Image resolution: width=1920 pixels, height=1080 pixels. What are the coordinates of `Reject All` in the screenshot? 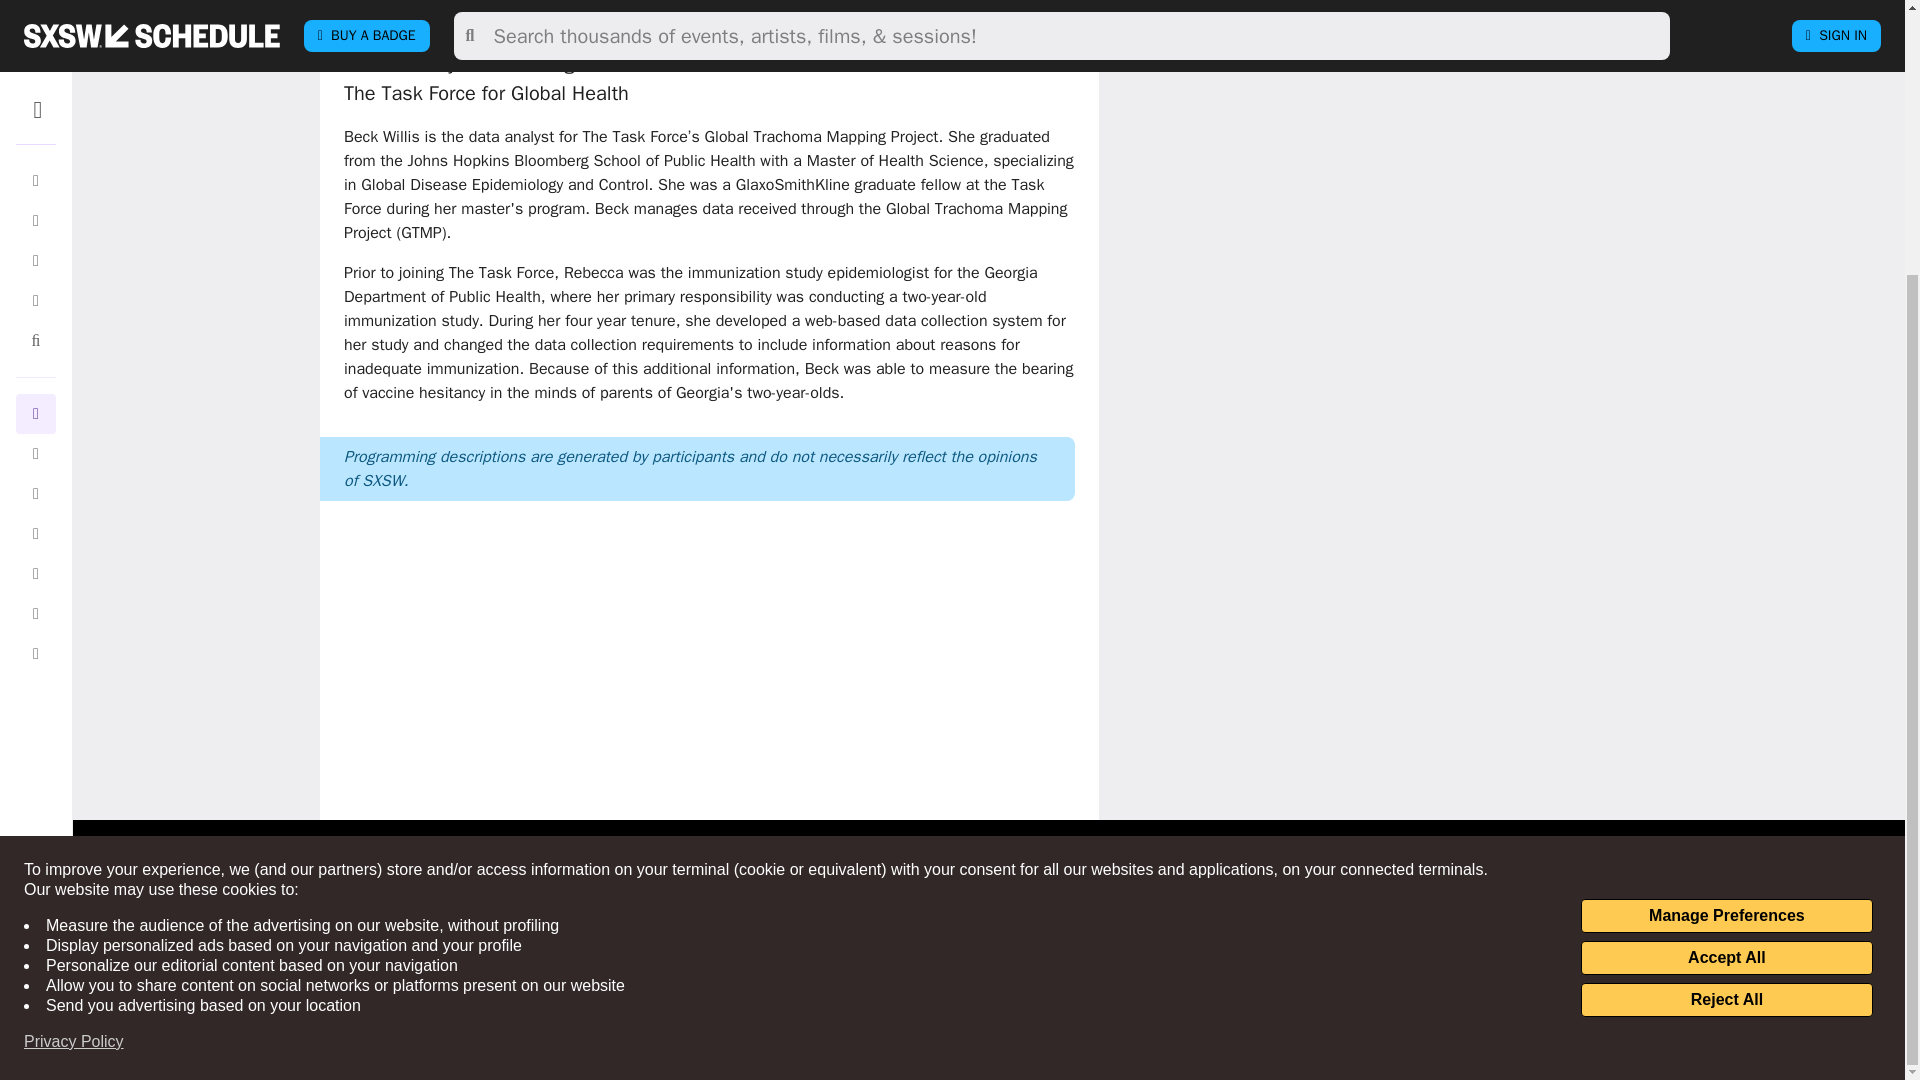 It's located at (1726, 644).